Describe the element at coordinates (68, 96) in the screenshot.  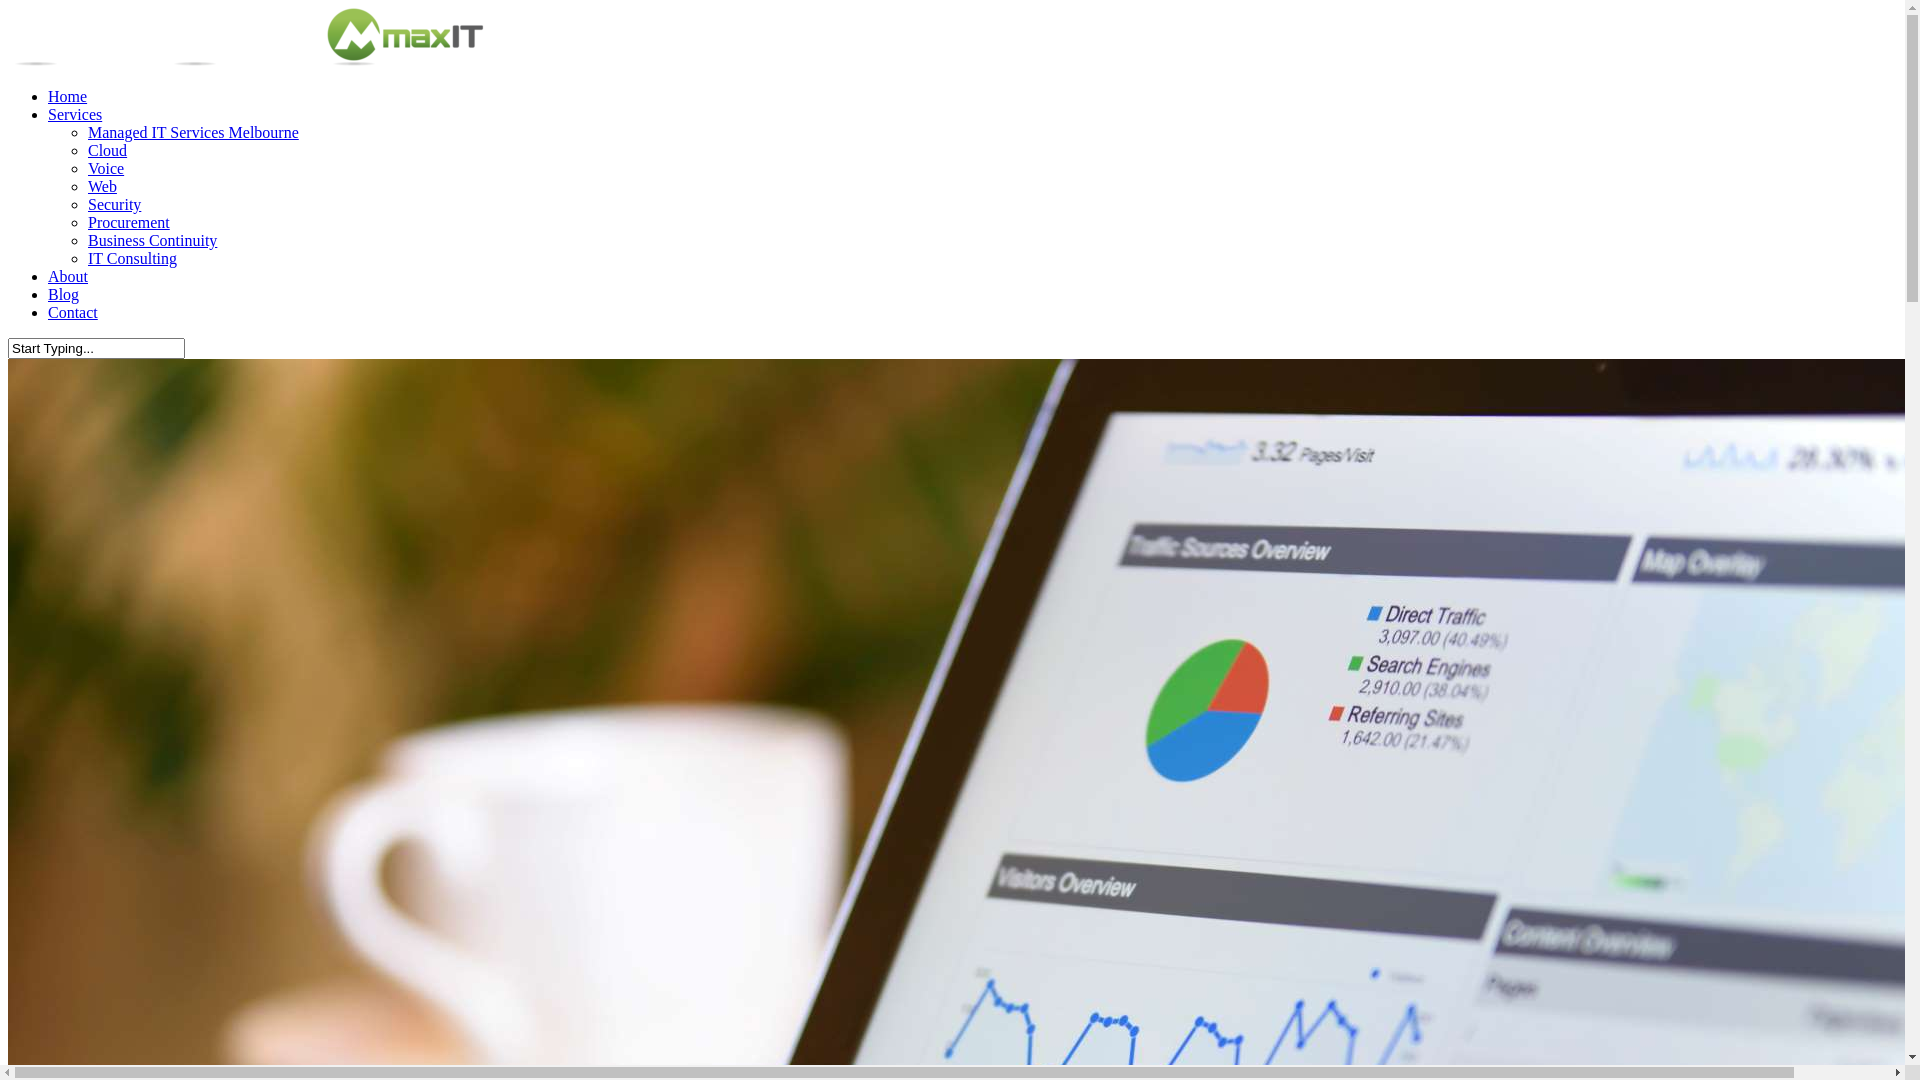
I see `Home` at that location.